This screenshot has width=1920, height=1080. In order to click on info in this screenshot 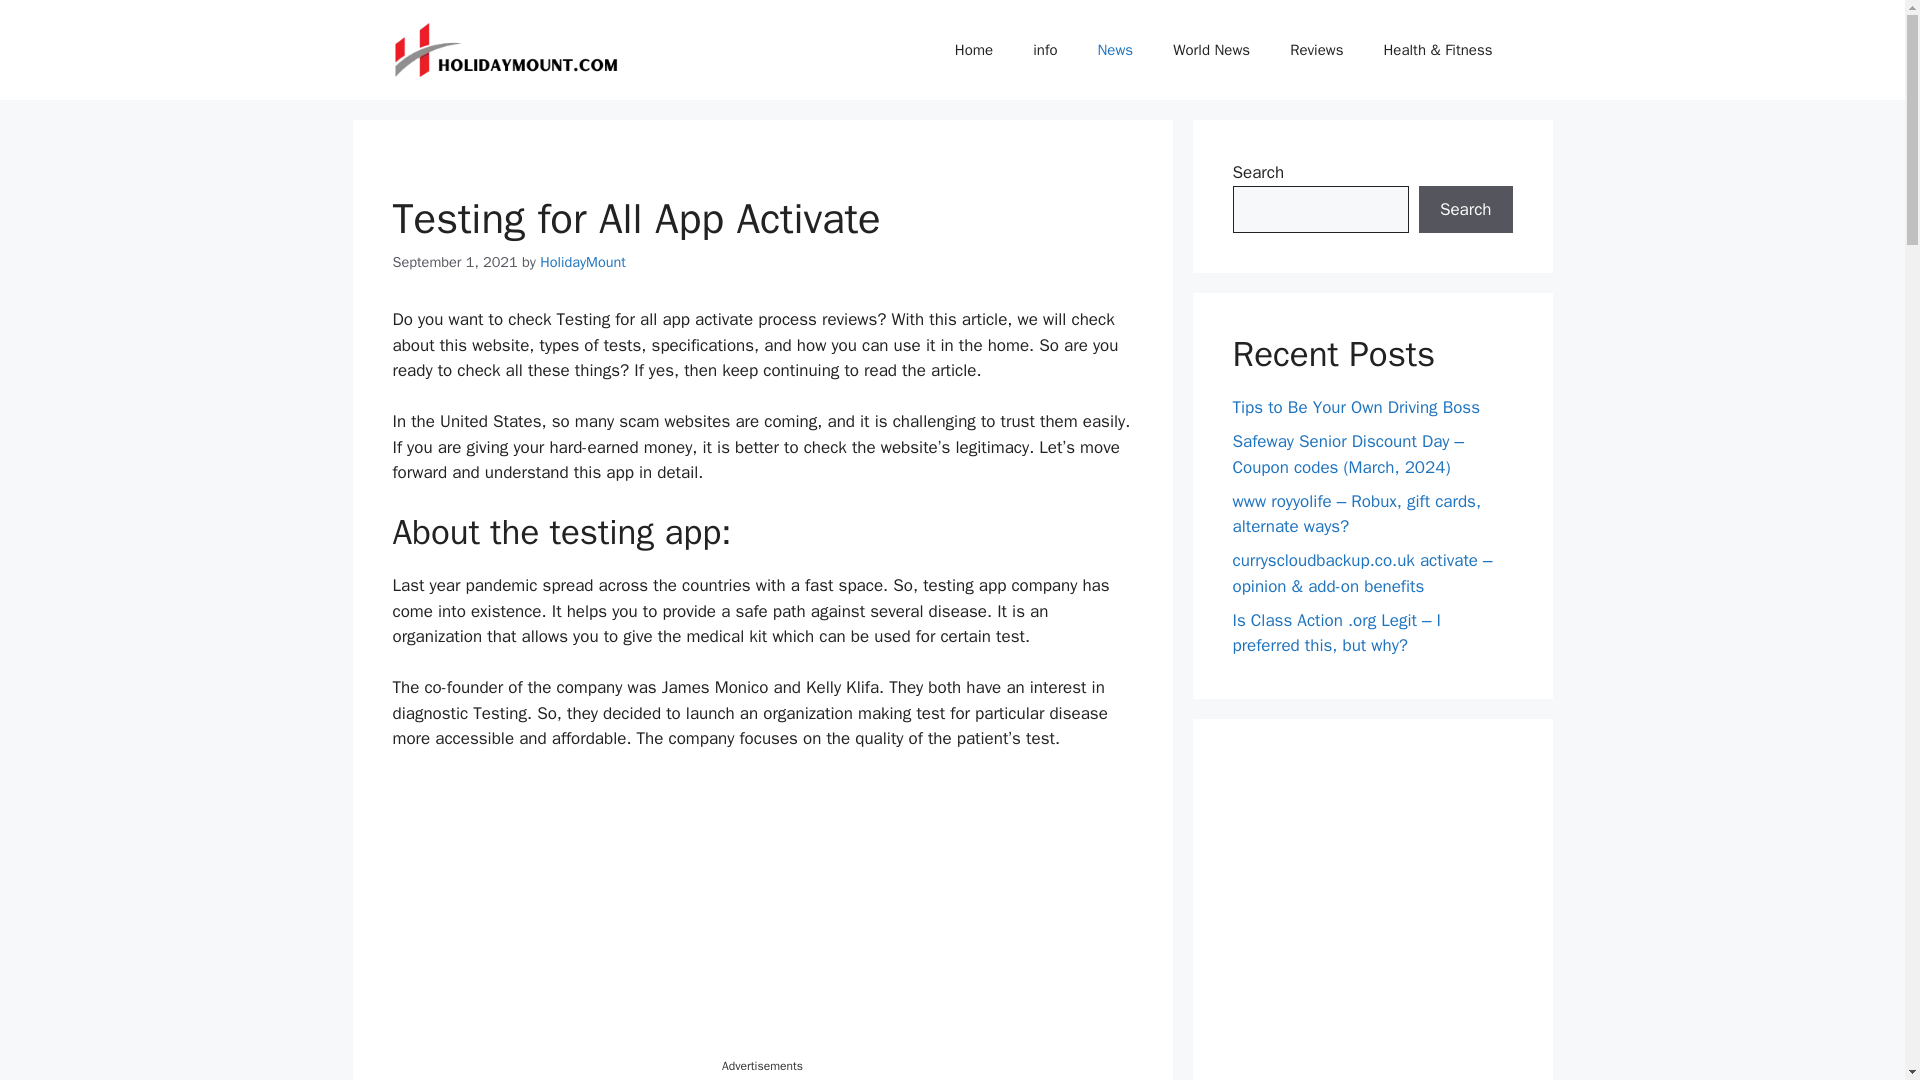, I will do `click(1045, 50)`.